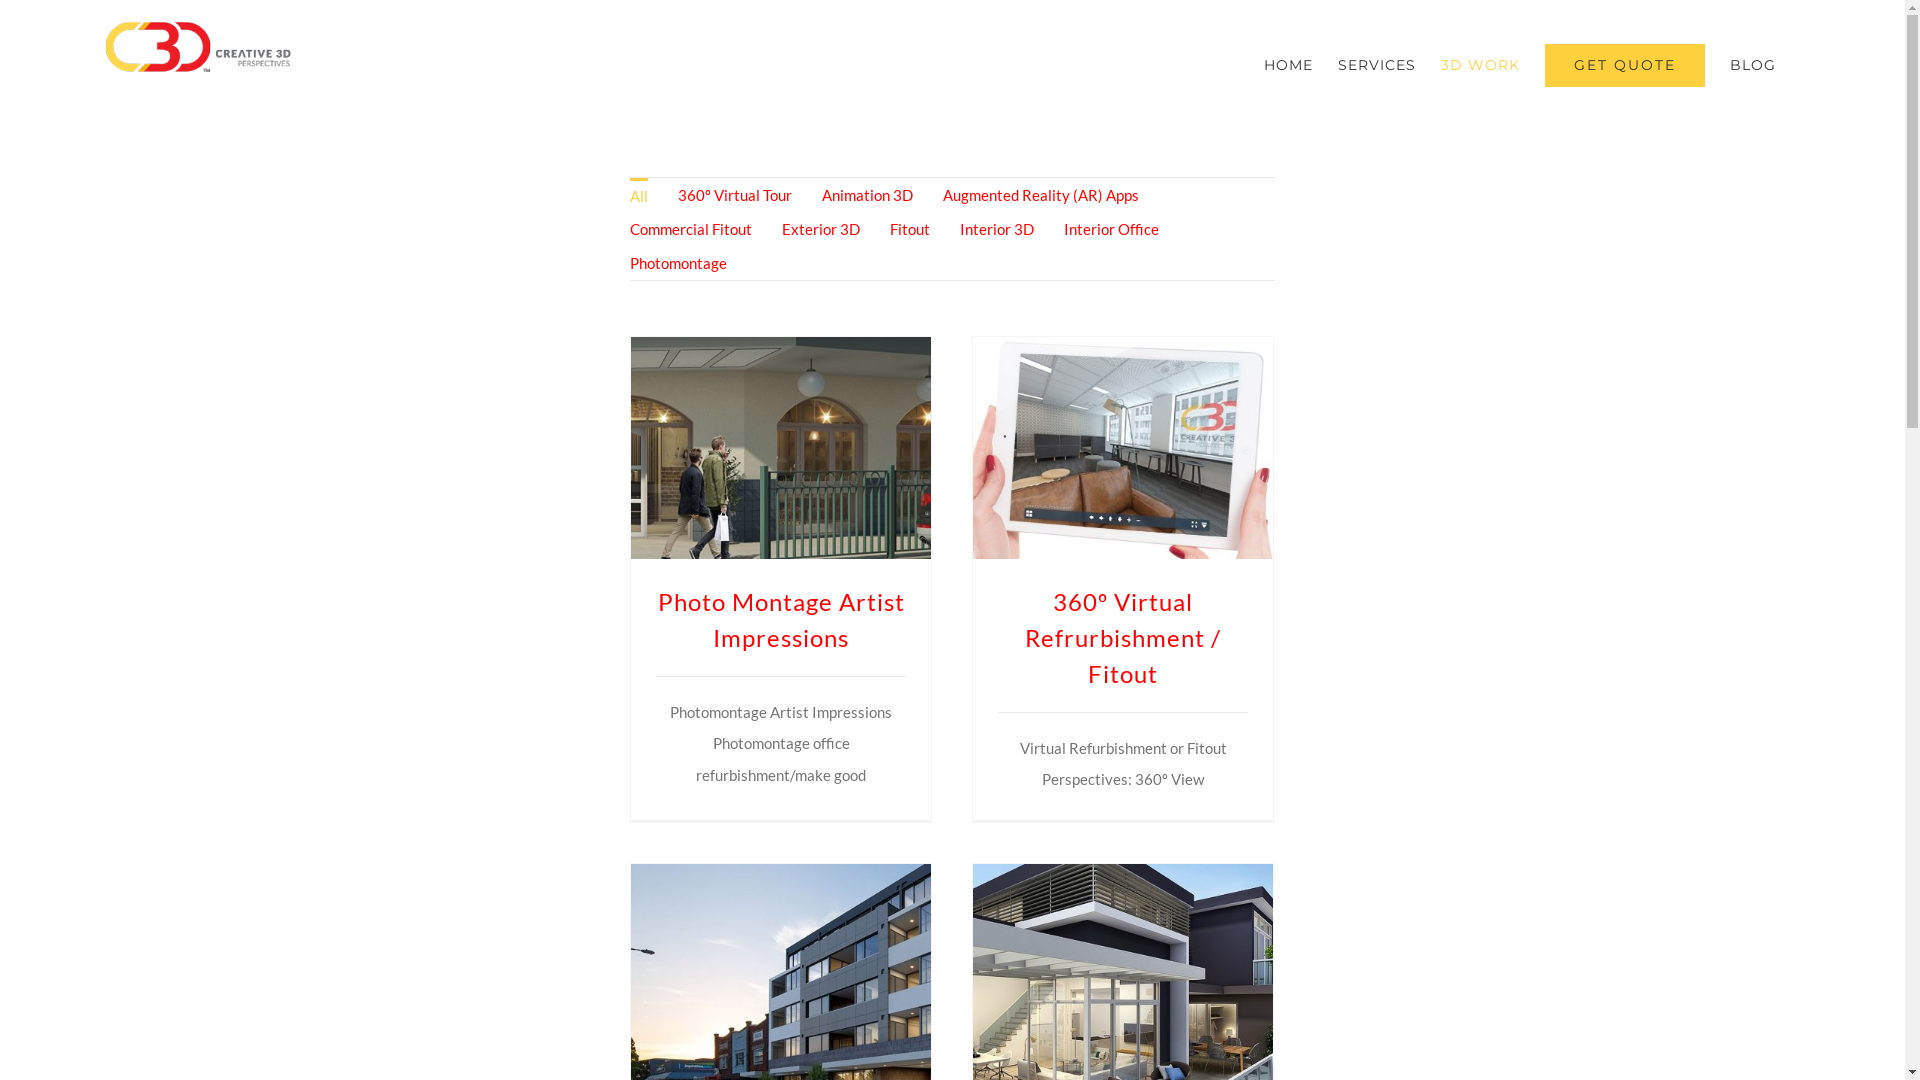  I want to click on Commercial Fitout, so click(691, 229).